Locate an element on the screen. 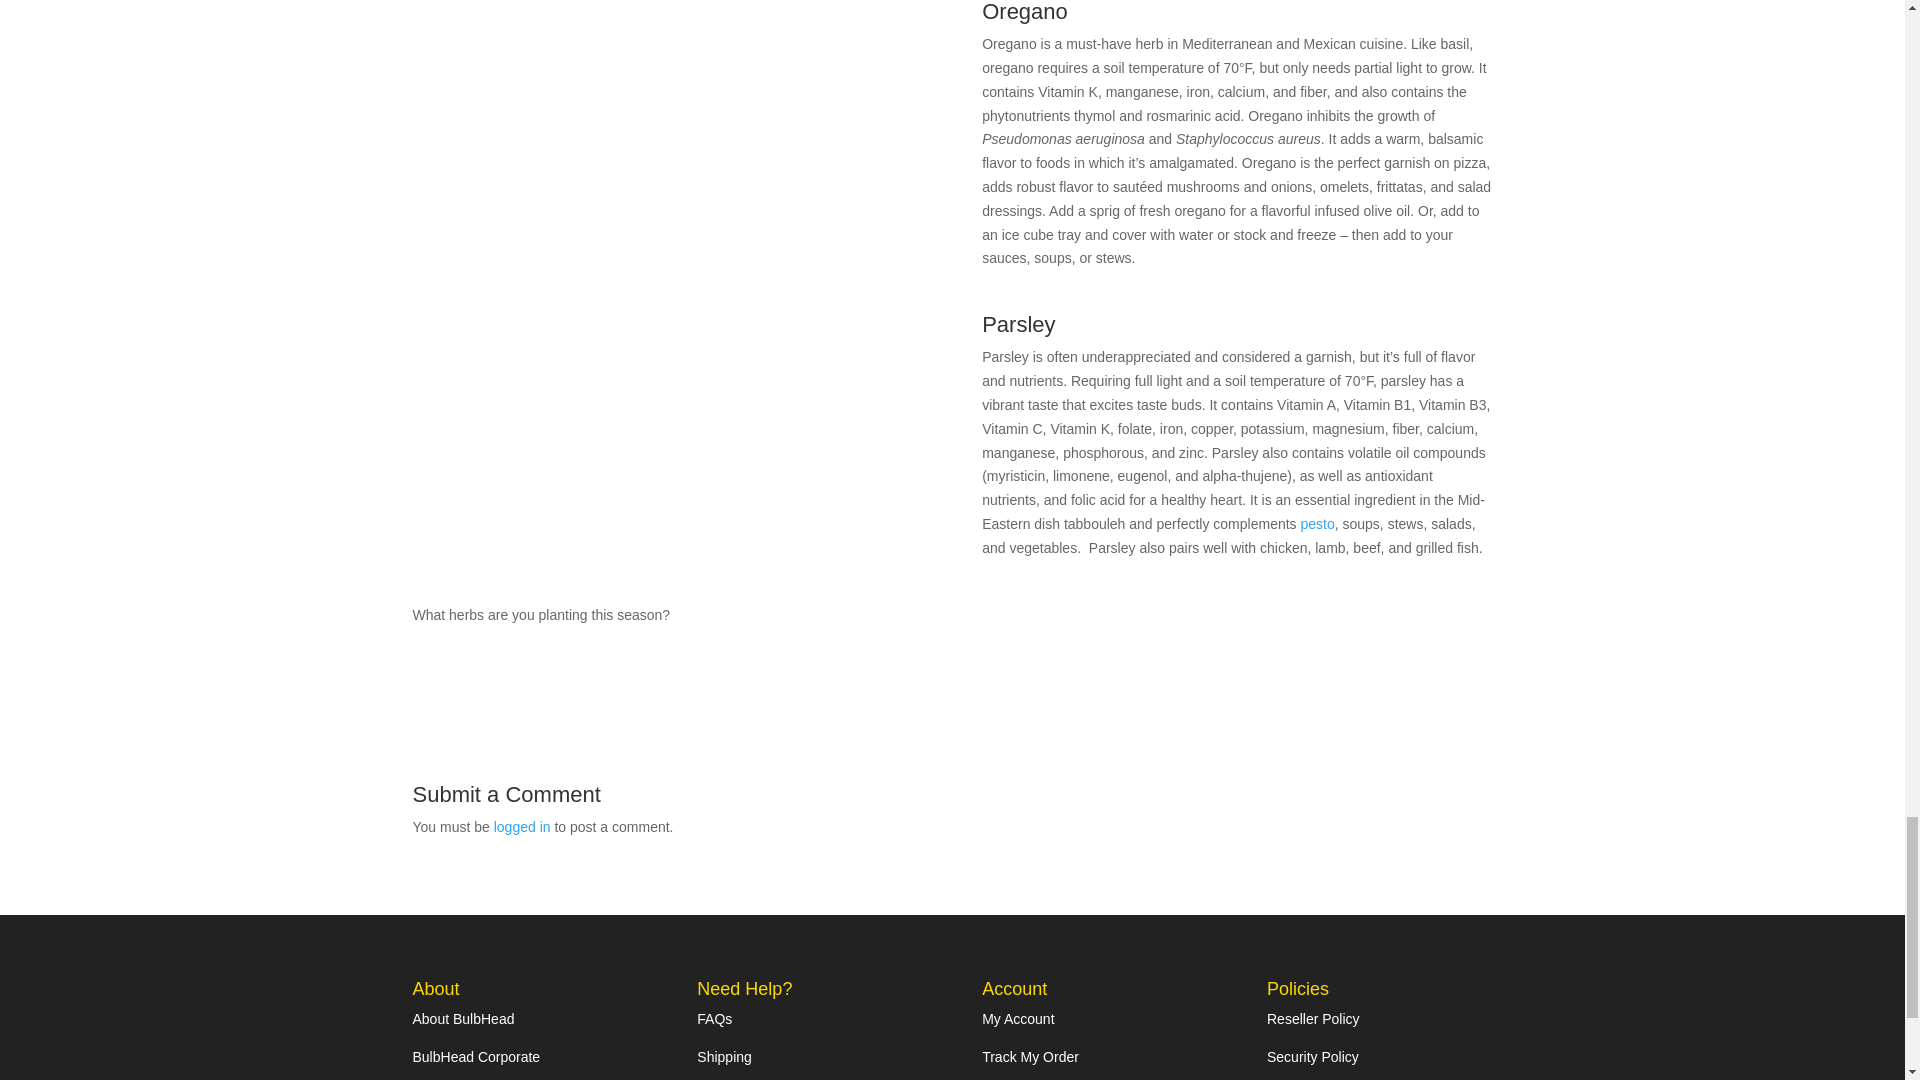 This screenshot has width=1920, height=1080. pesto is located at coordinates (1316, 524).